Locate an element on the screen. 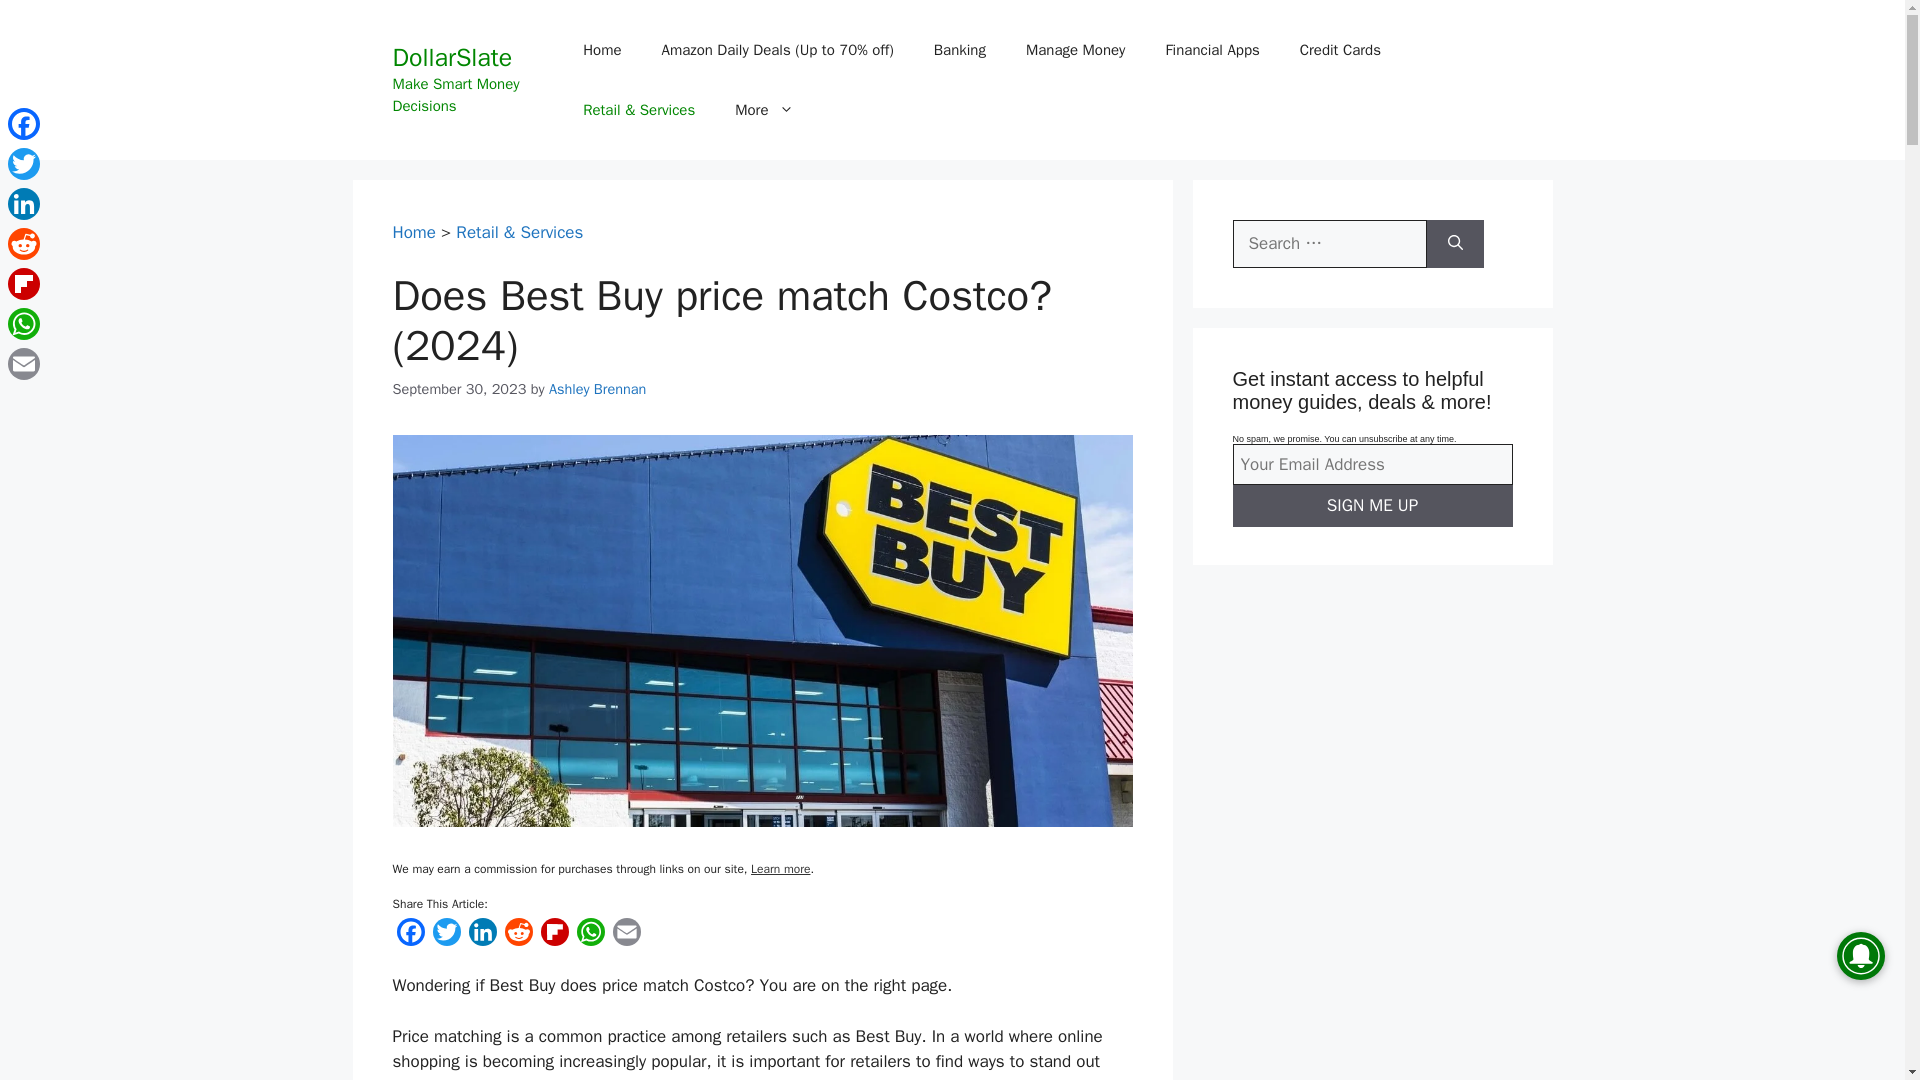 This screenshot has height=1080, width=1920. Banking is located at coordinates (960, 50).